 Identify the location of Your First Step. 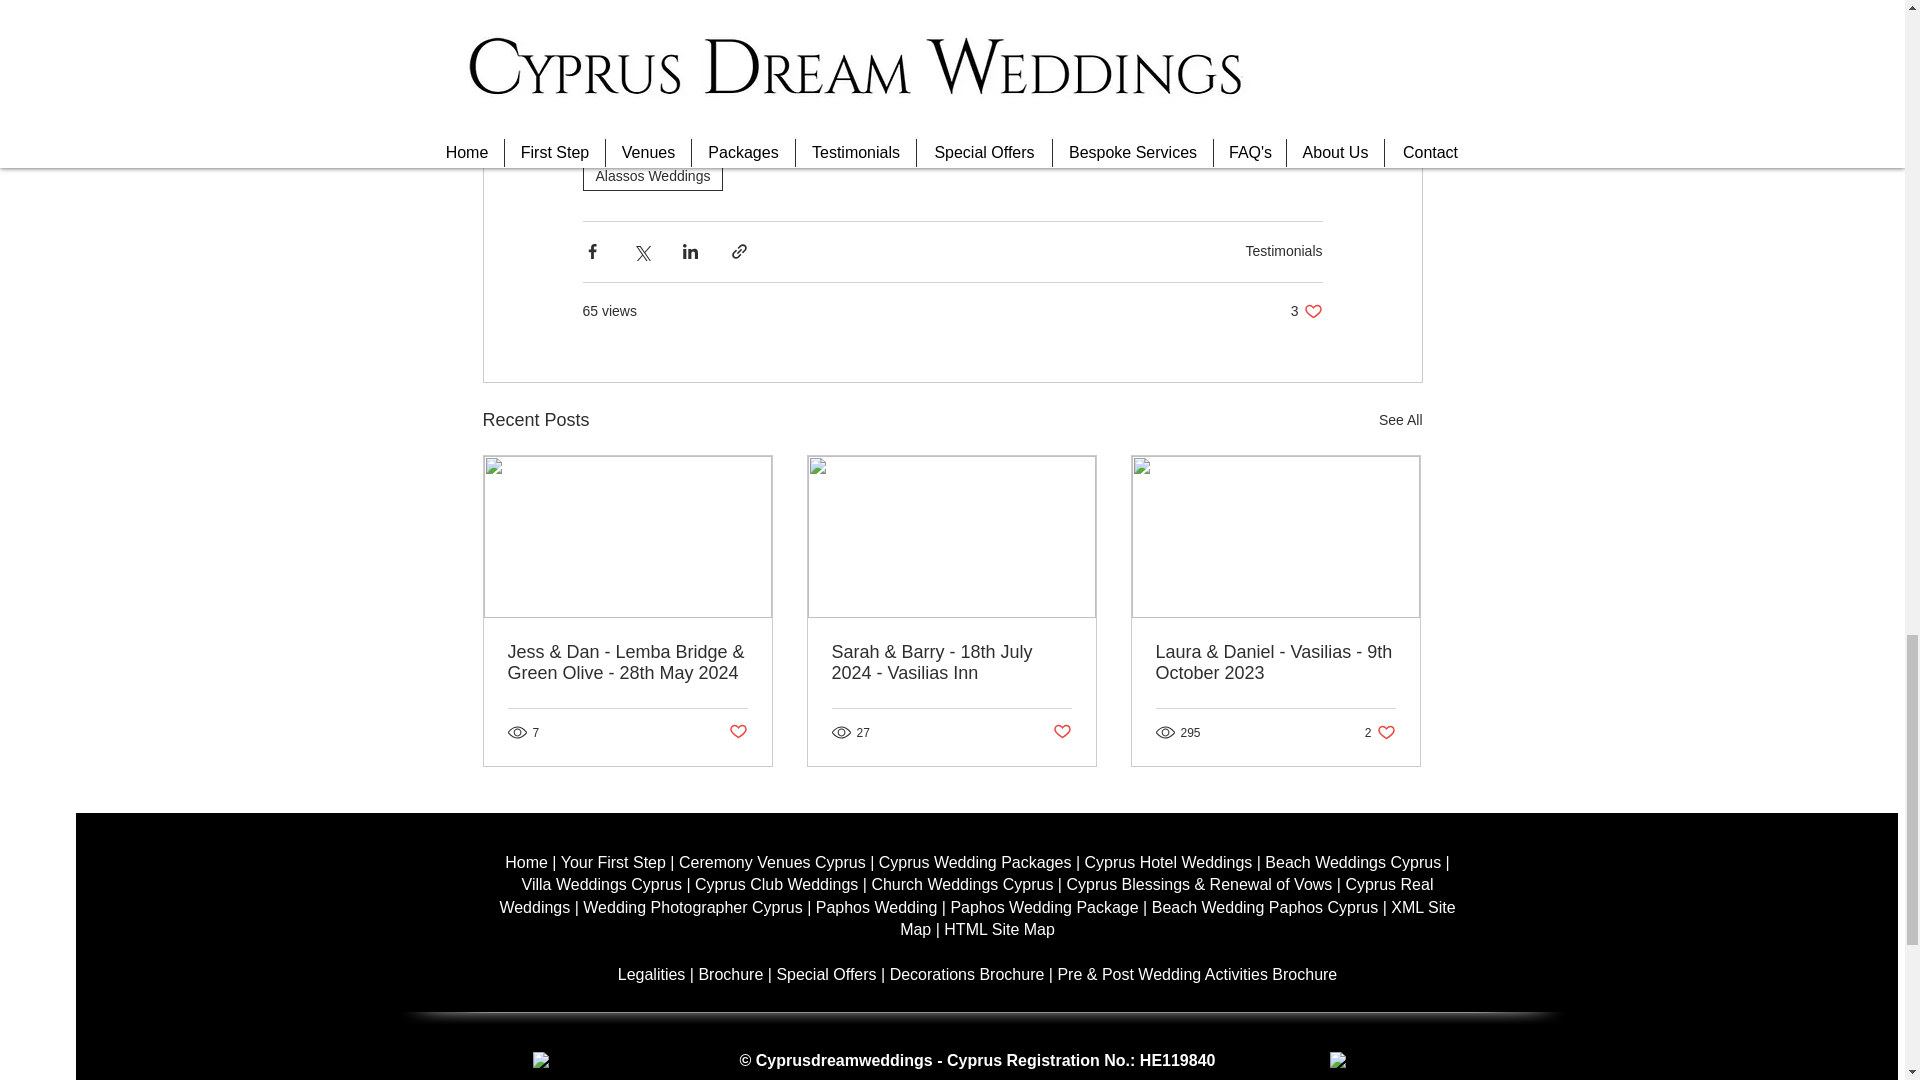
(528, 862).